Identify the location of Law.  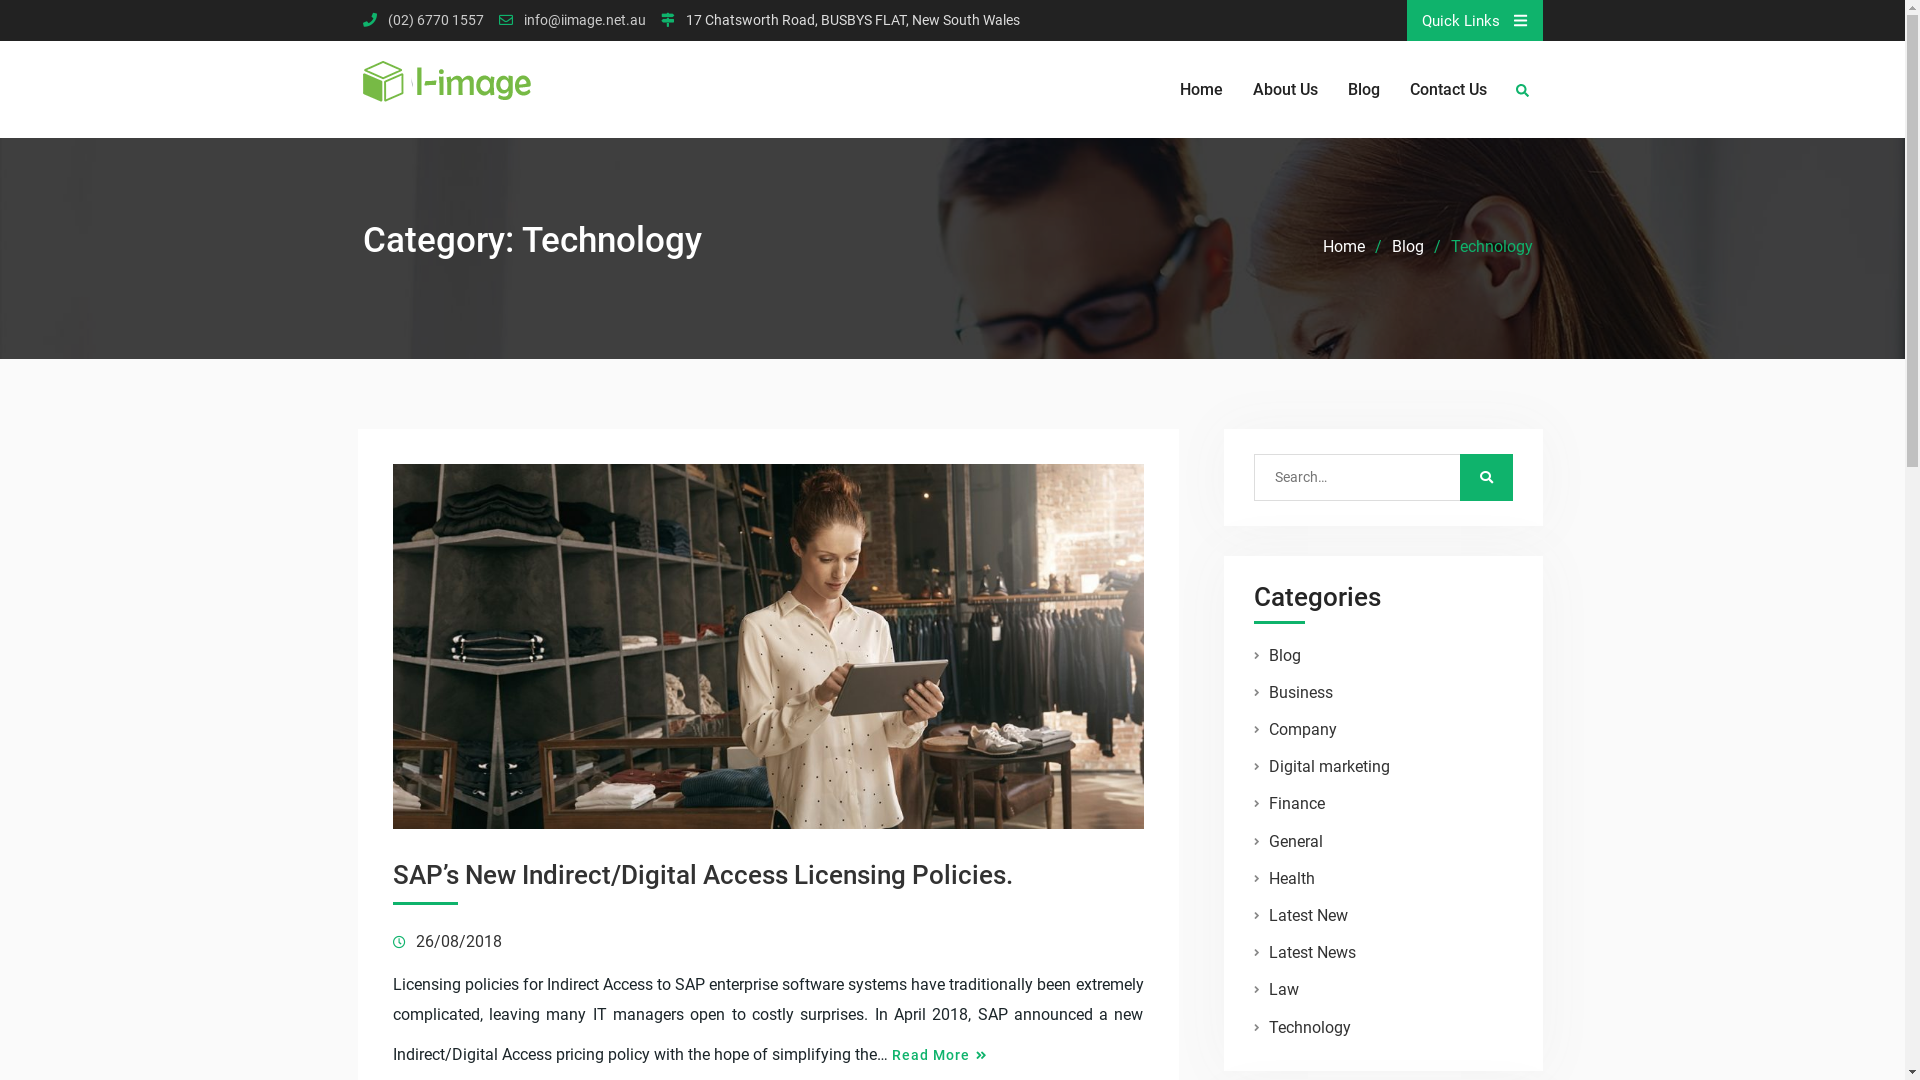
(1283, 990).